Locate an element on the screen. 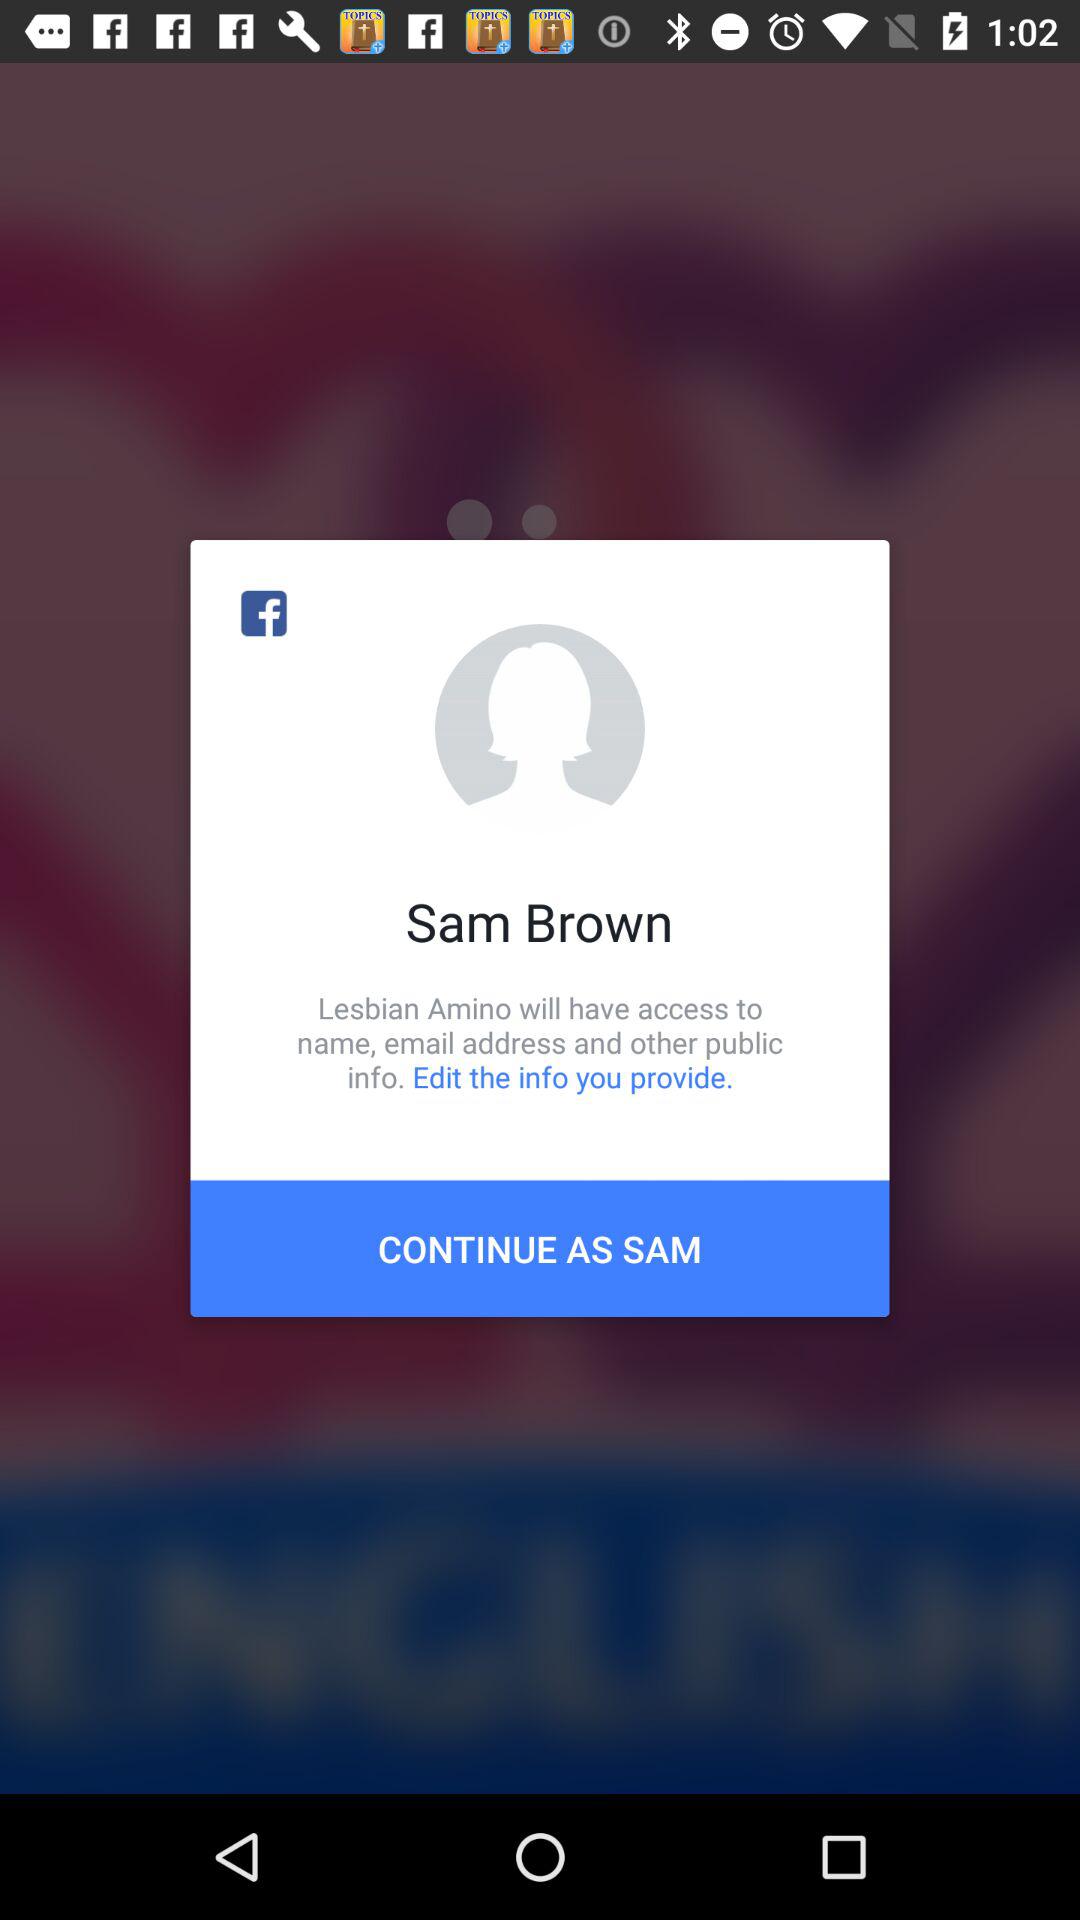 The image size is (1080, 1920). press the lesbian amino will item is located at coordinates (540, 1042).